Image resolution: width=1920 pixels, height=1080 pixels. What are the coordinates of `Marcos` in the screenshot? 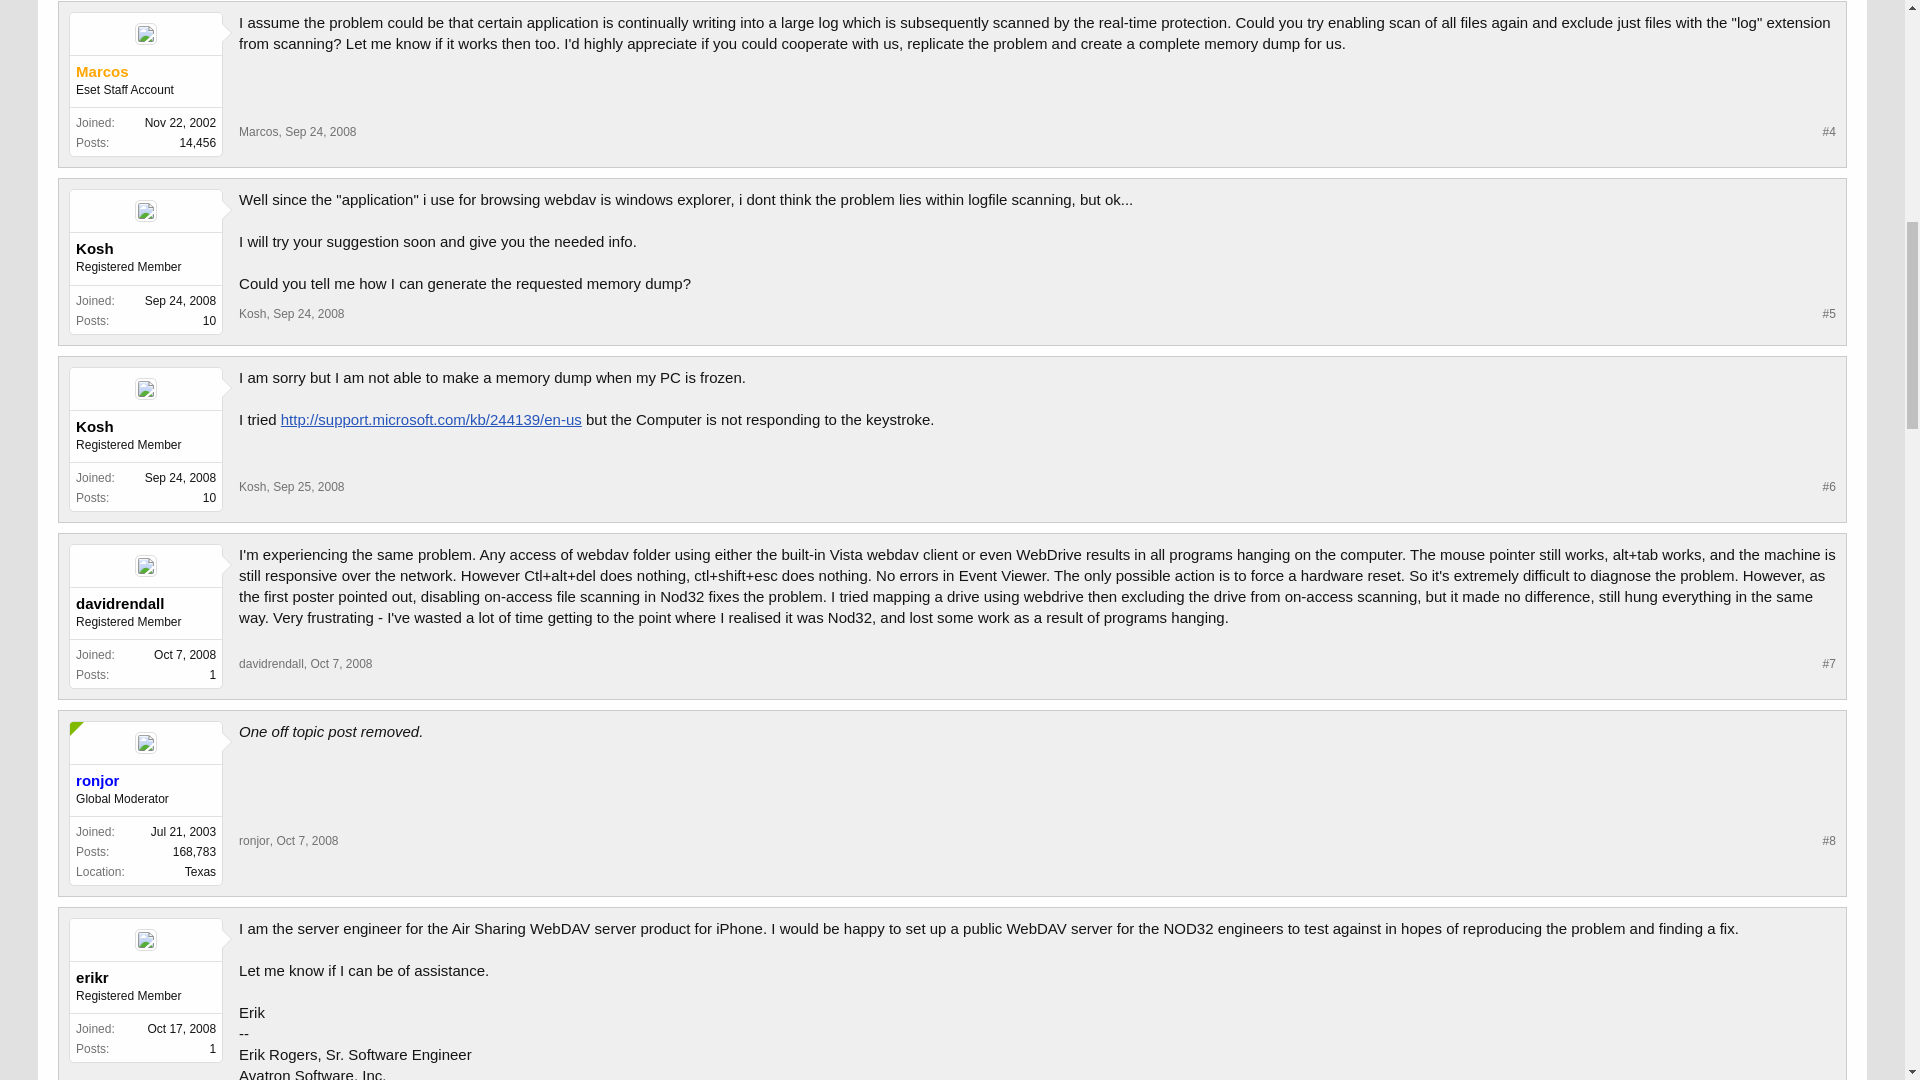 It's located at (258, 132).